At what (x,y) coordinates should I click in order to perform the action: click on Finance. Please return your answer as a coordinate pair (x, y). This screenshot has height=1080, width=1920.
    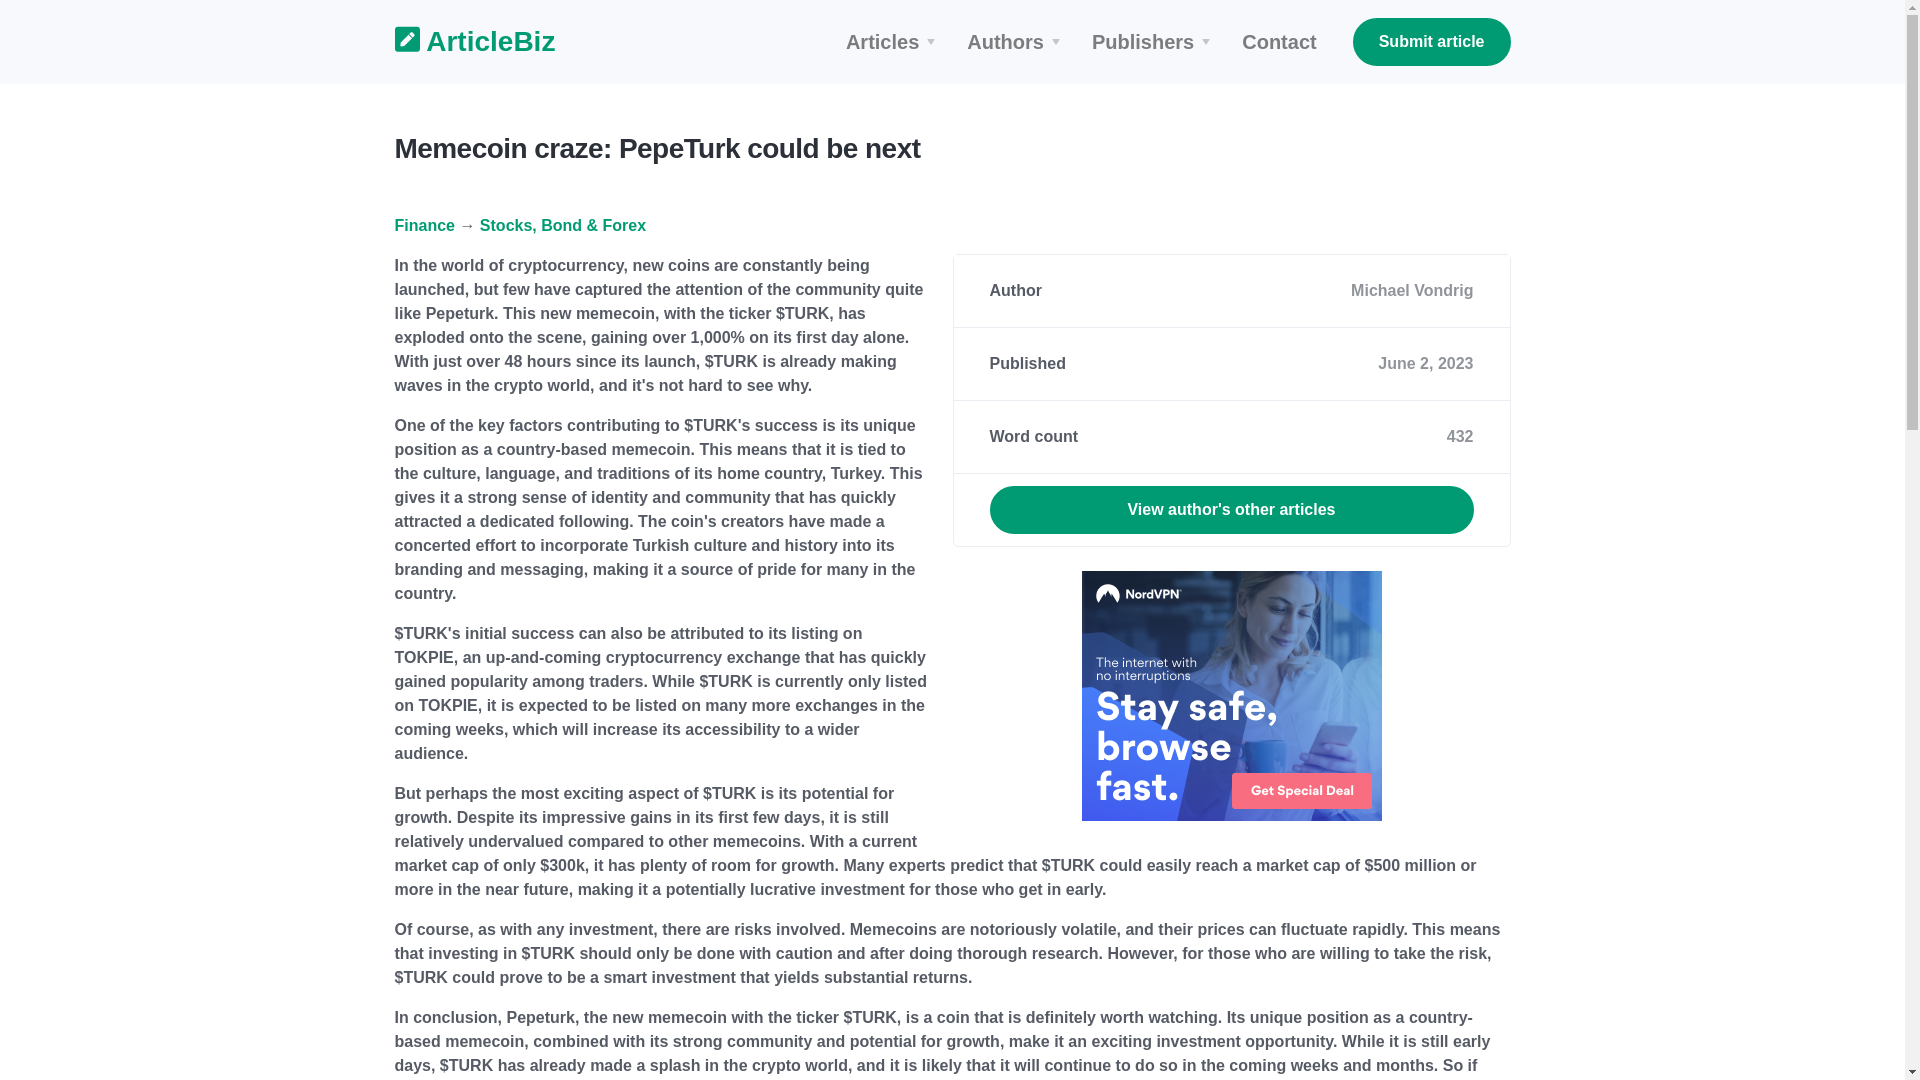
    Looking at the image, I should click on (423, 226).